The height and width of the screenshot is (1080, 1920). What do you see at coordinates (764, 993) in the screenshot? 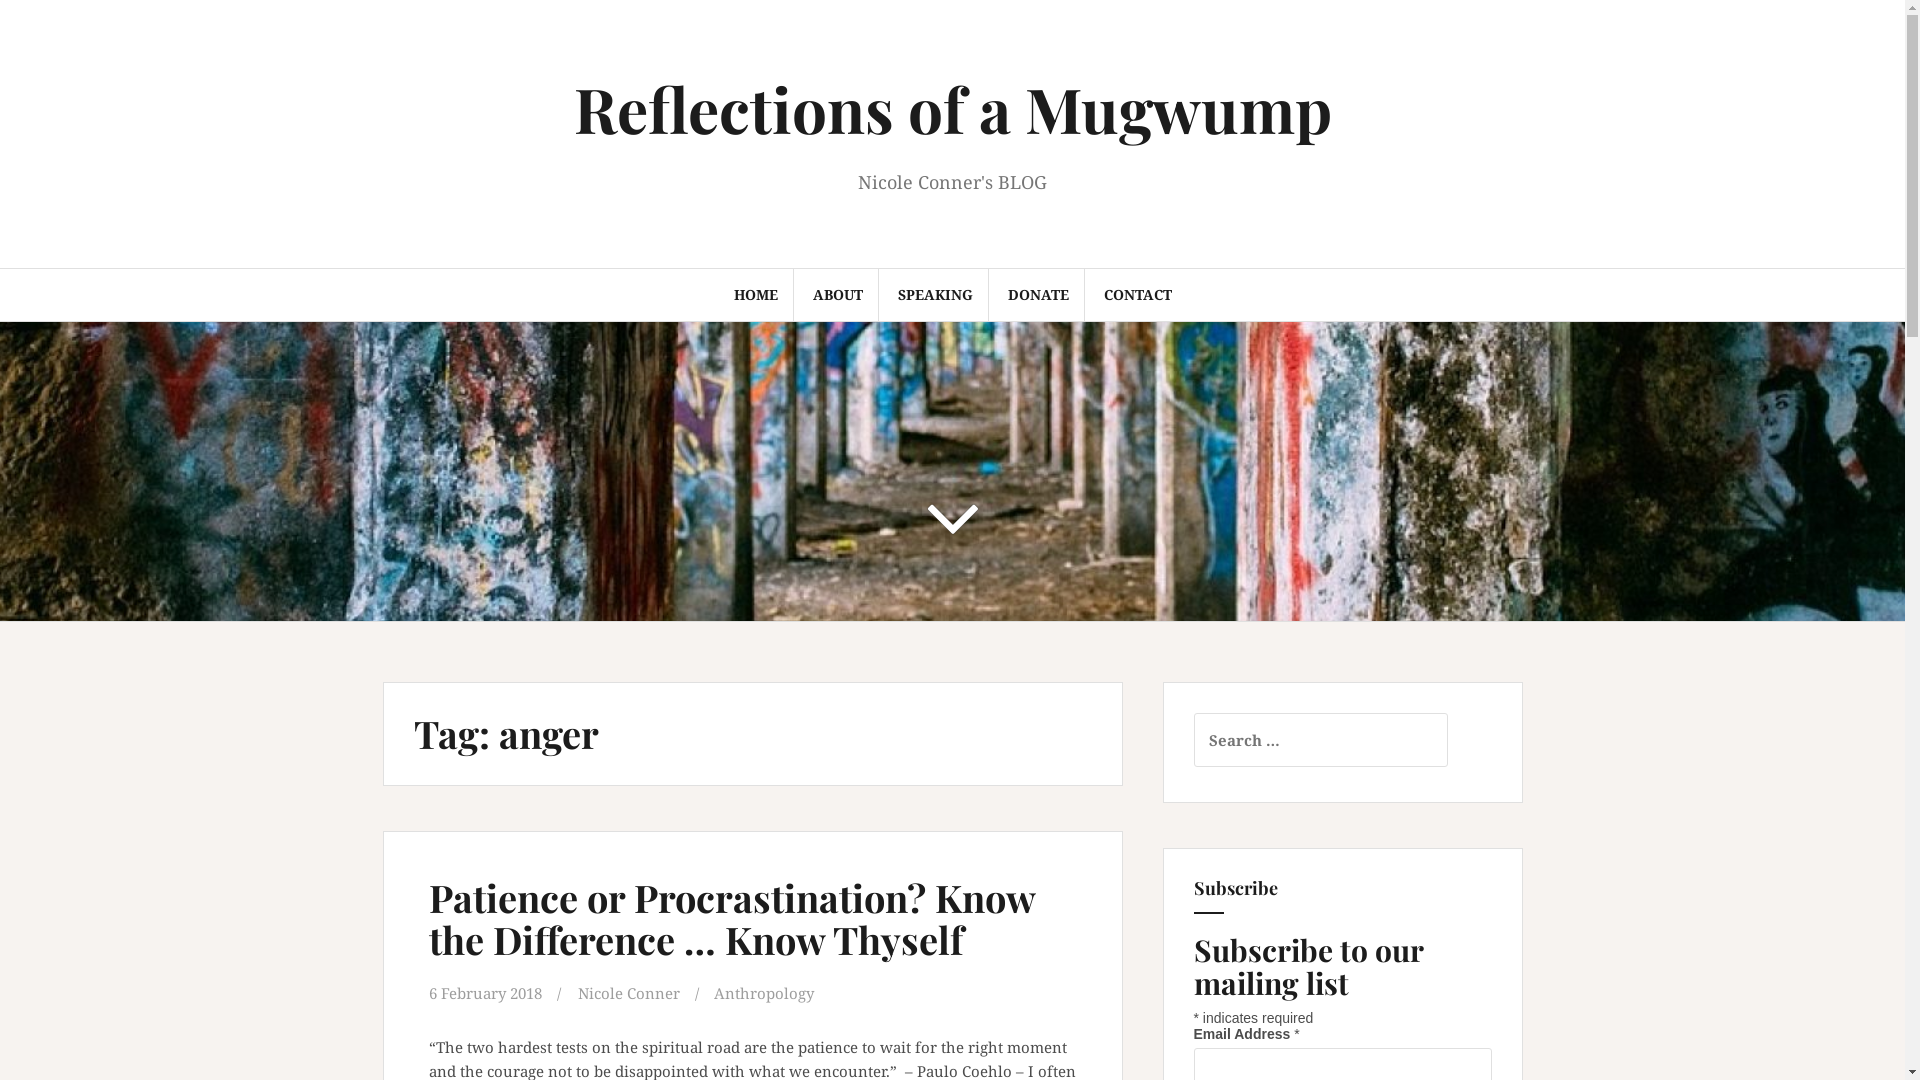
I see `Anthropology` at bounding box center [764, 993].